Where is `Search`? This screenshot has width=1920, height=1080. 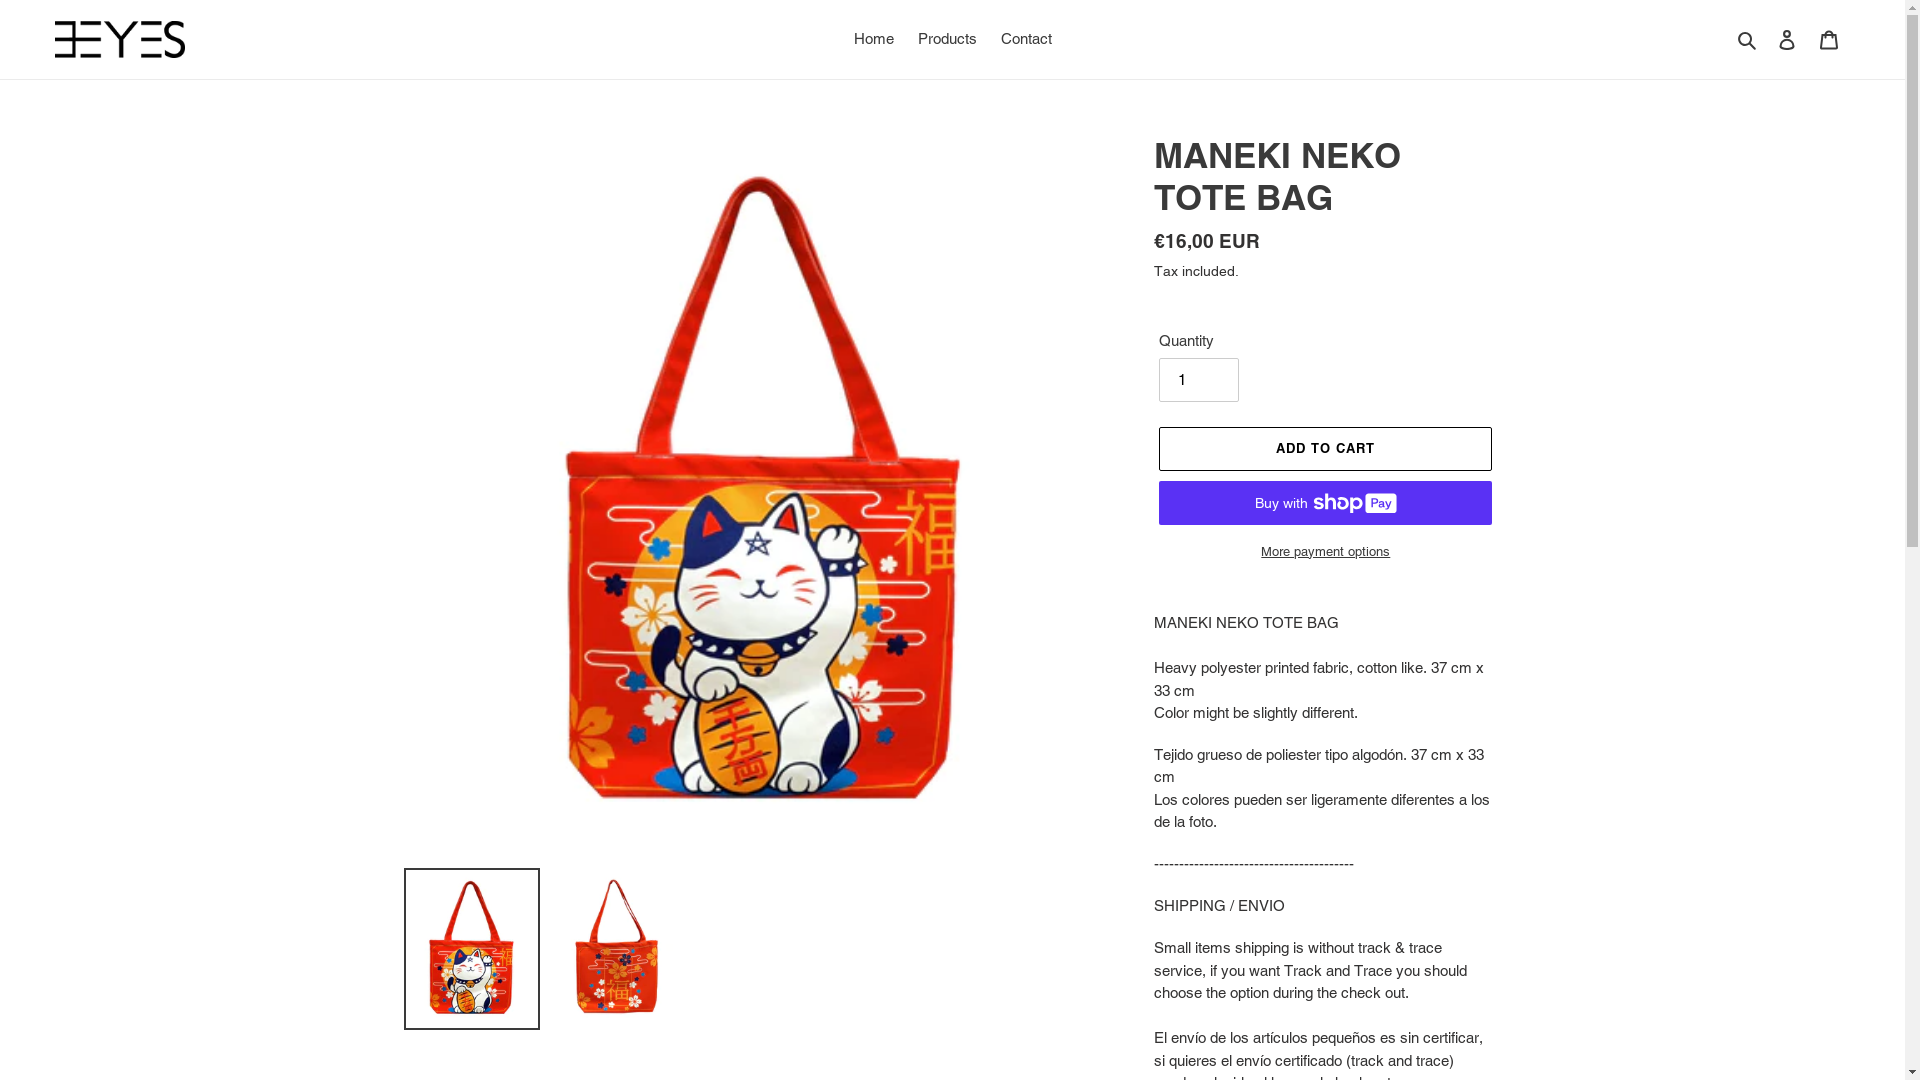
Search is located at coordinates (1748, 40).